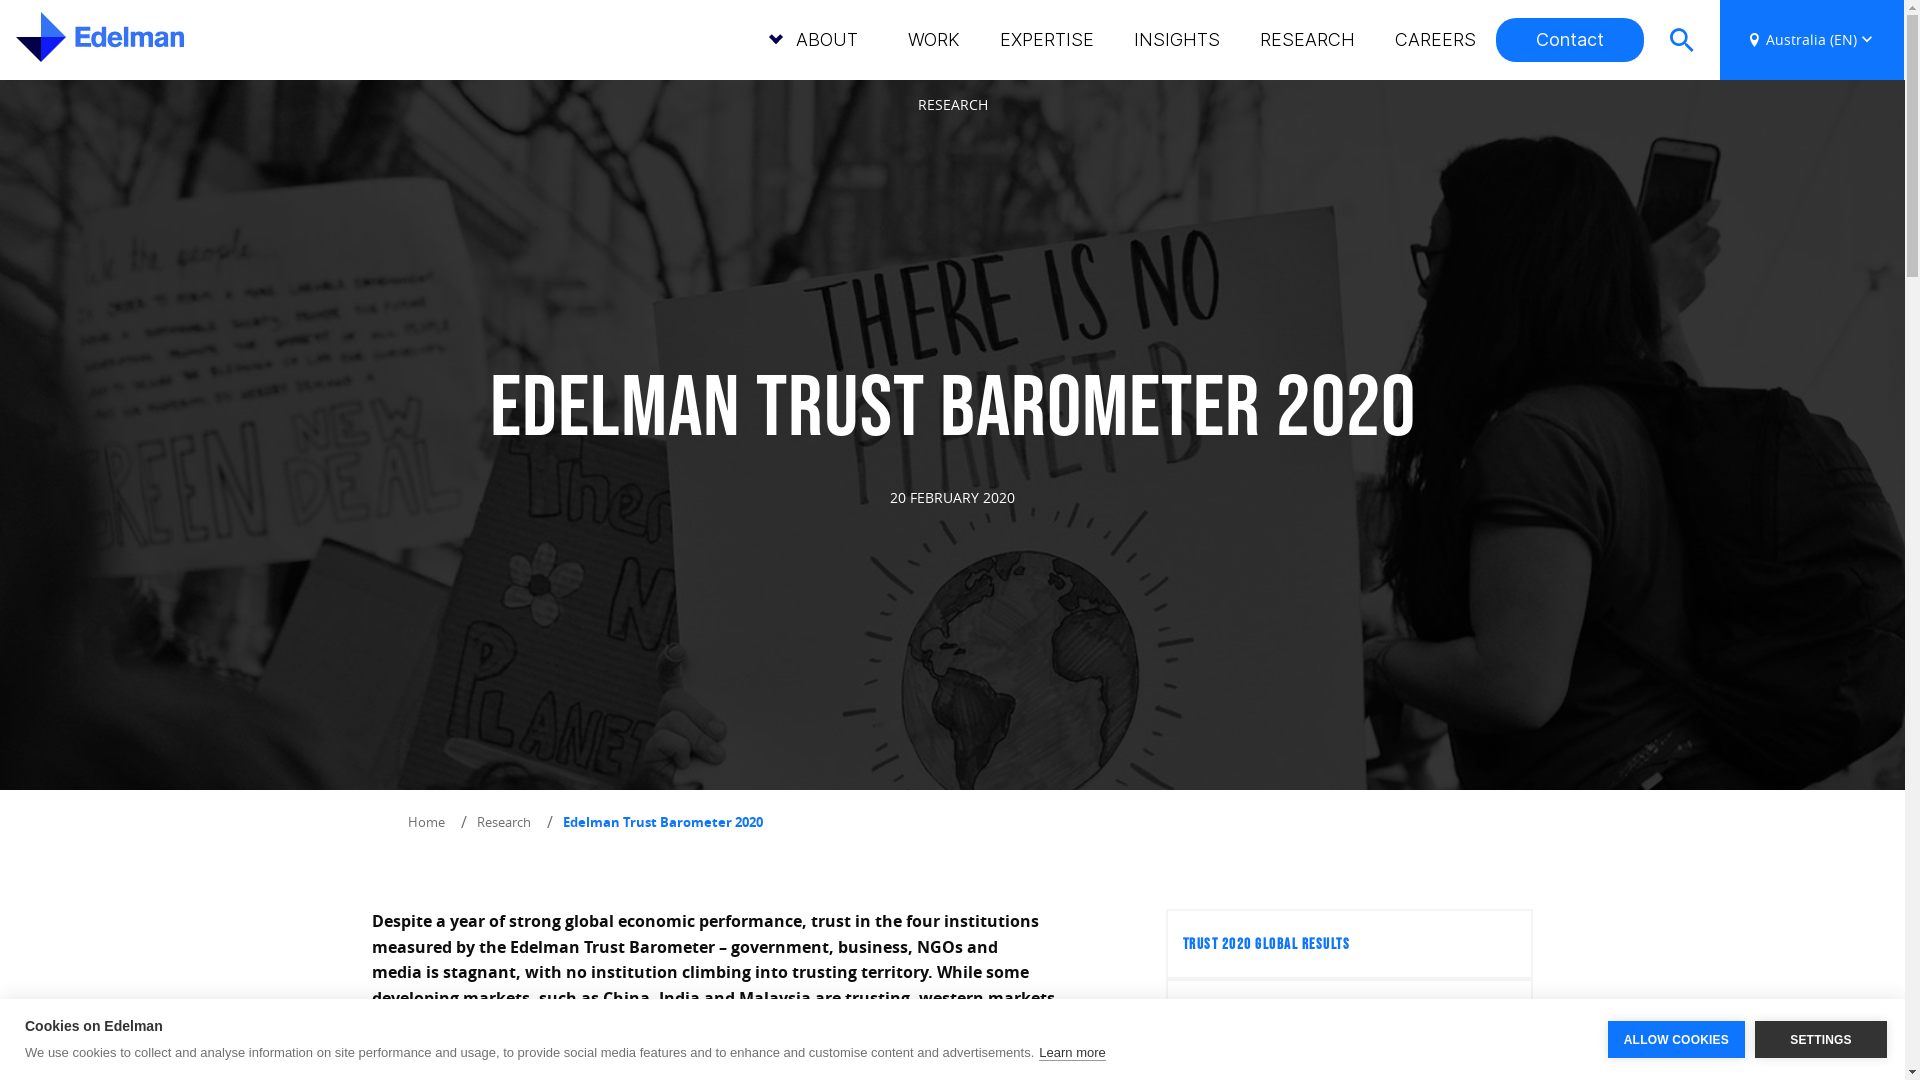 This screenshot has height=1080, width=1920. Describe the element at coordinates (504, 823) in the screenshot. I see `Research` at that location.